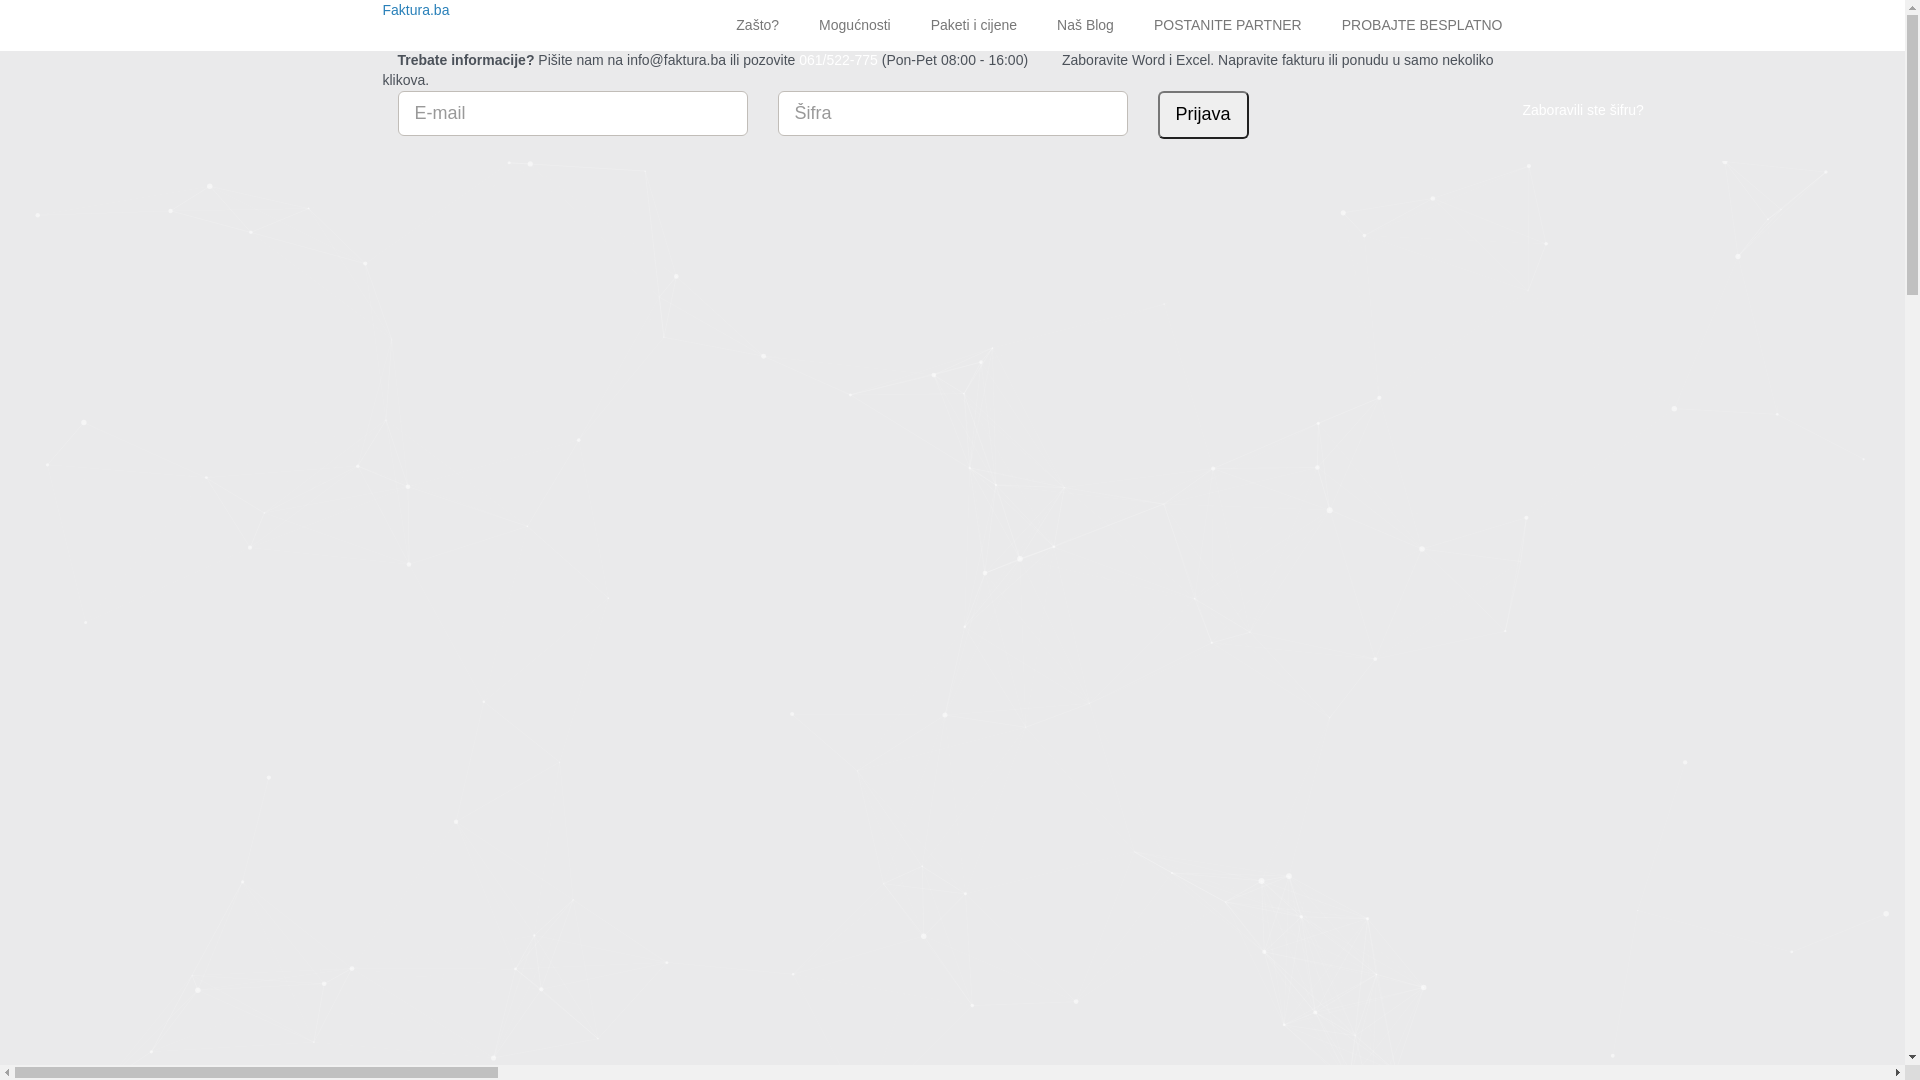 This screenshot has width=1920, height=1080. I want to click on 061/522-775, so click(838, 60).